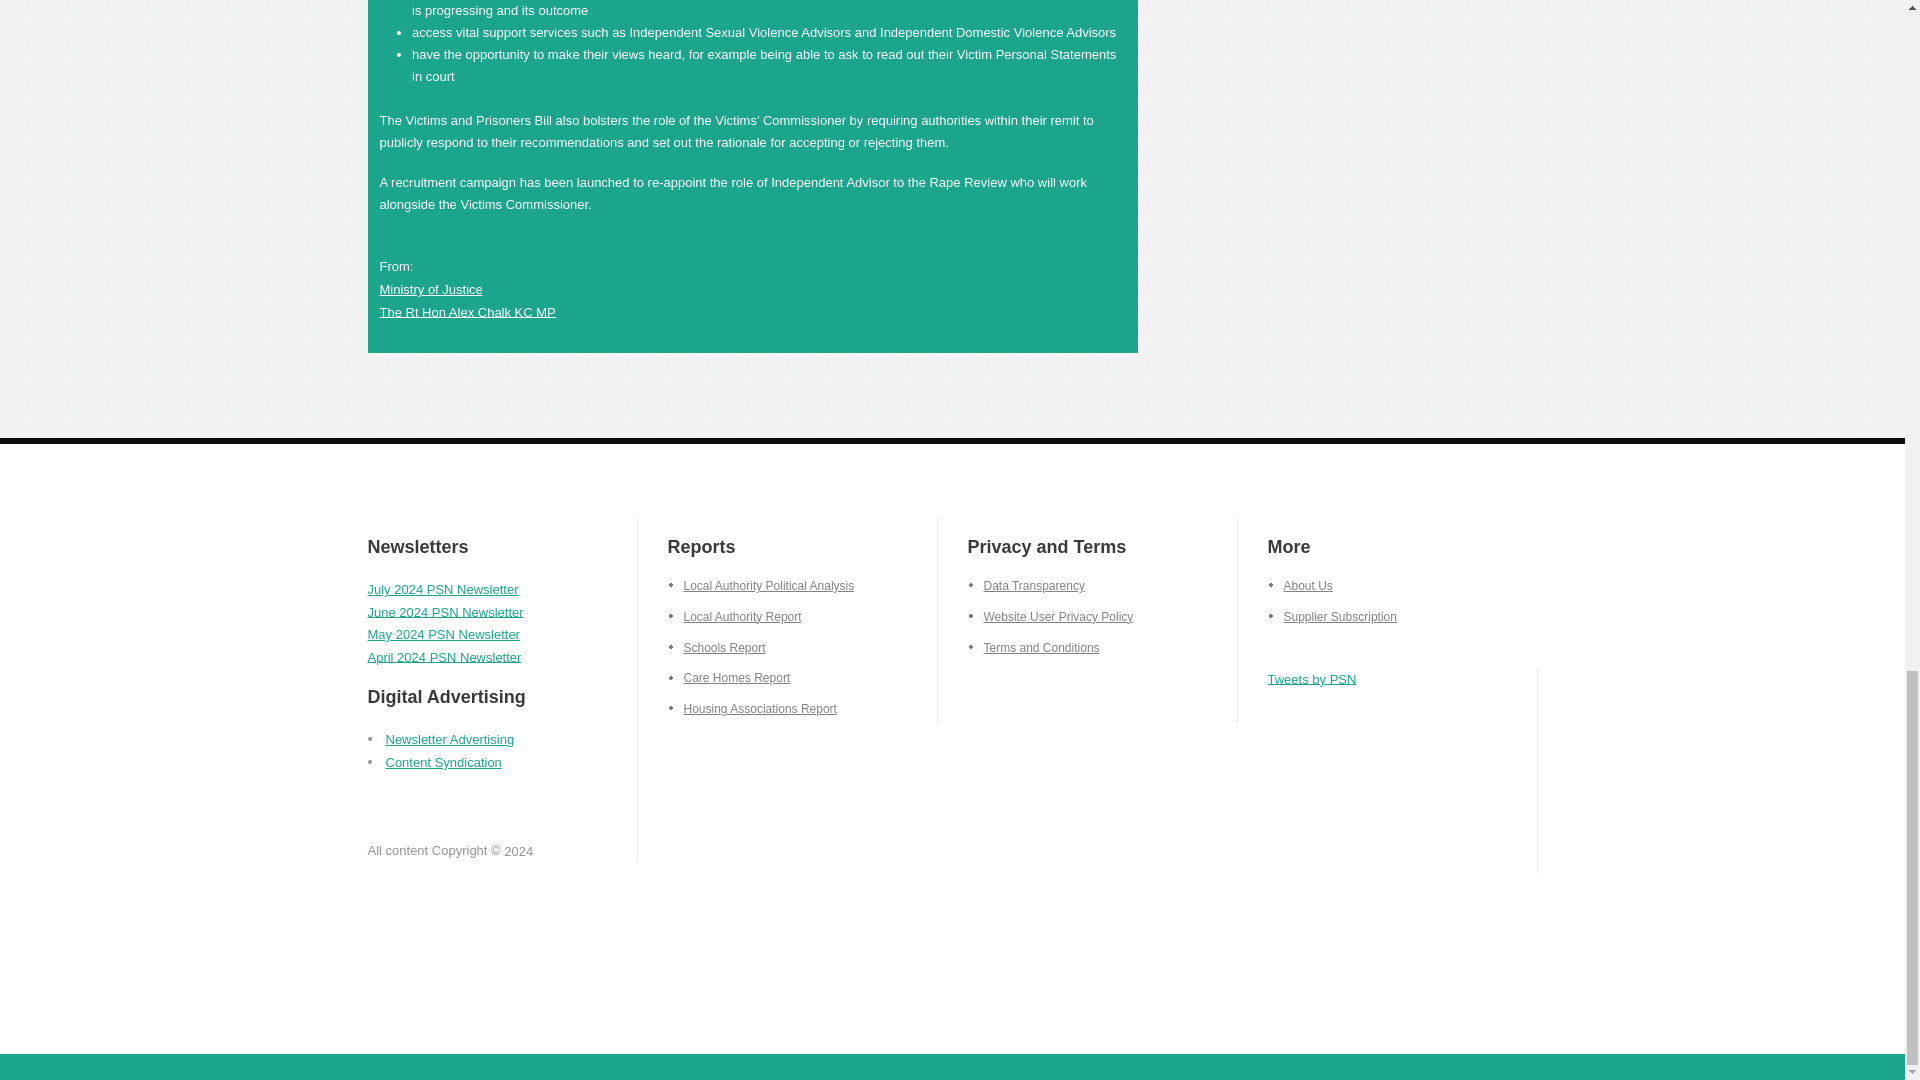 The height and width of the screenshot is (1080, 1920). What do you see at coordinates (1026, 585) in the screenshot?
I see `Data Transparency` at bounding box center [1026, 585].